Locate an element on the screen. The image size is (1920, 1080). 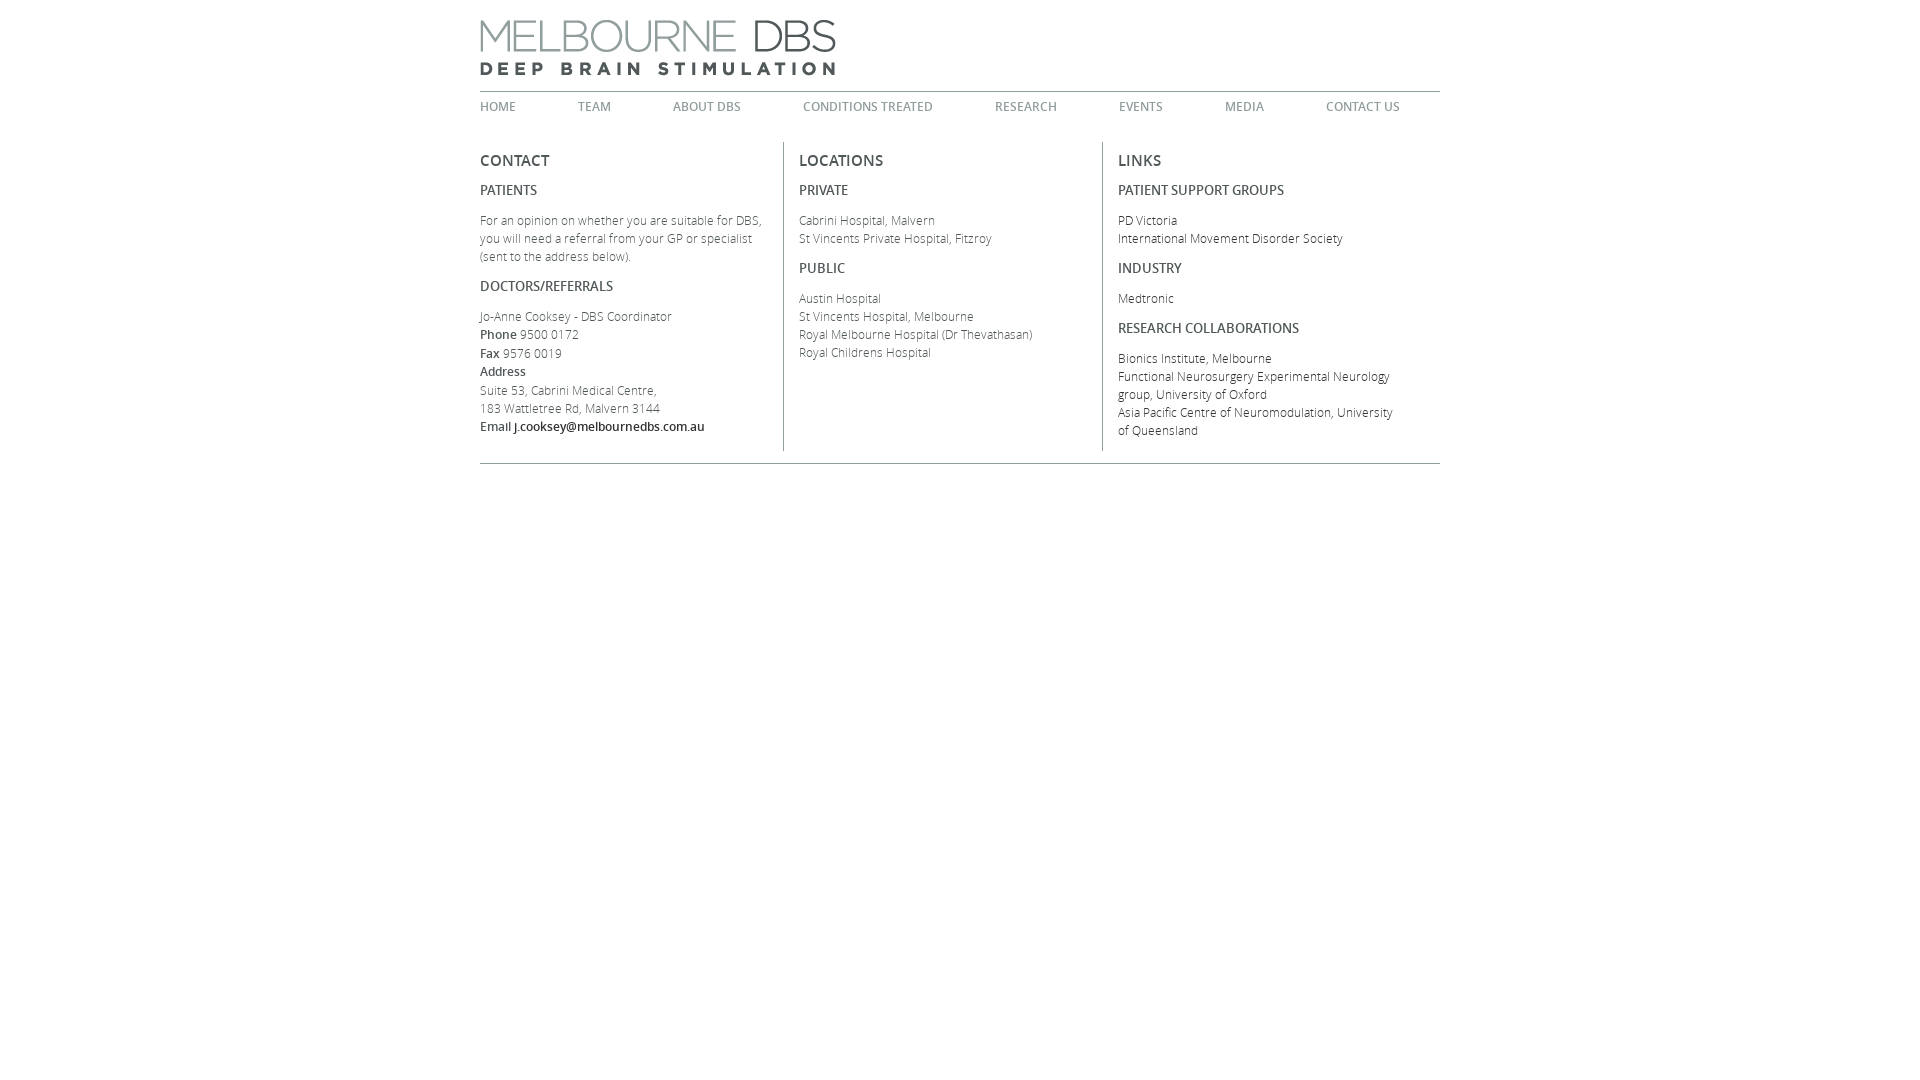
RESEARCH is located at coordinates (1026, 107).